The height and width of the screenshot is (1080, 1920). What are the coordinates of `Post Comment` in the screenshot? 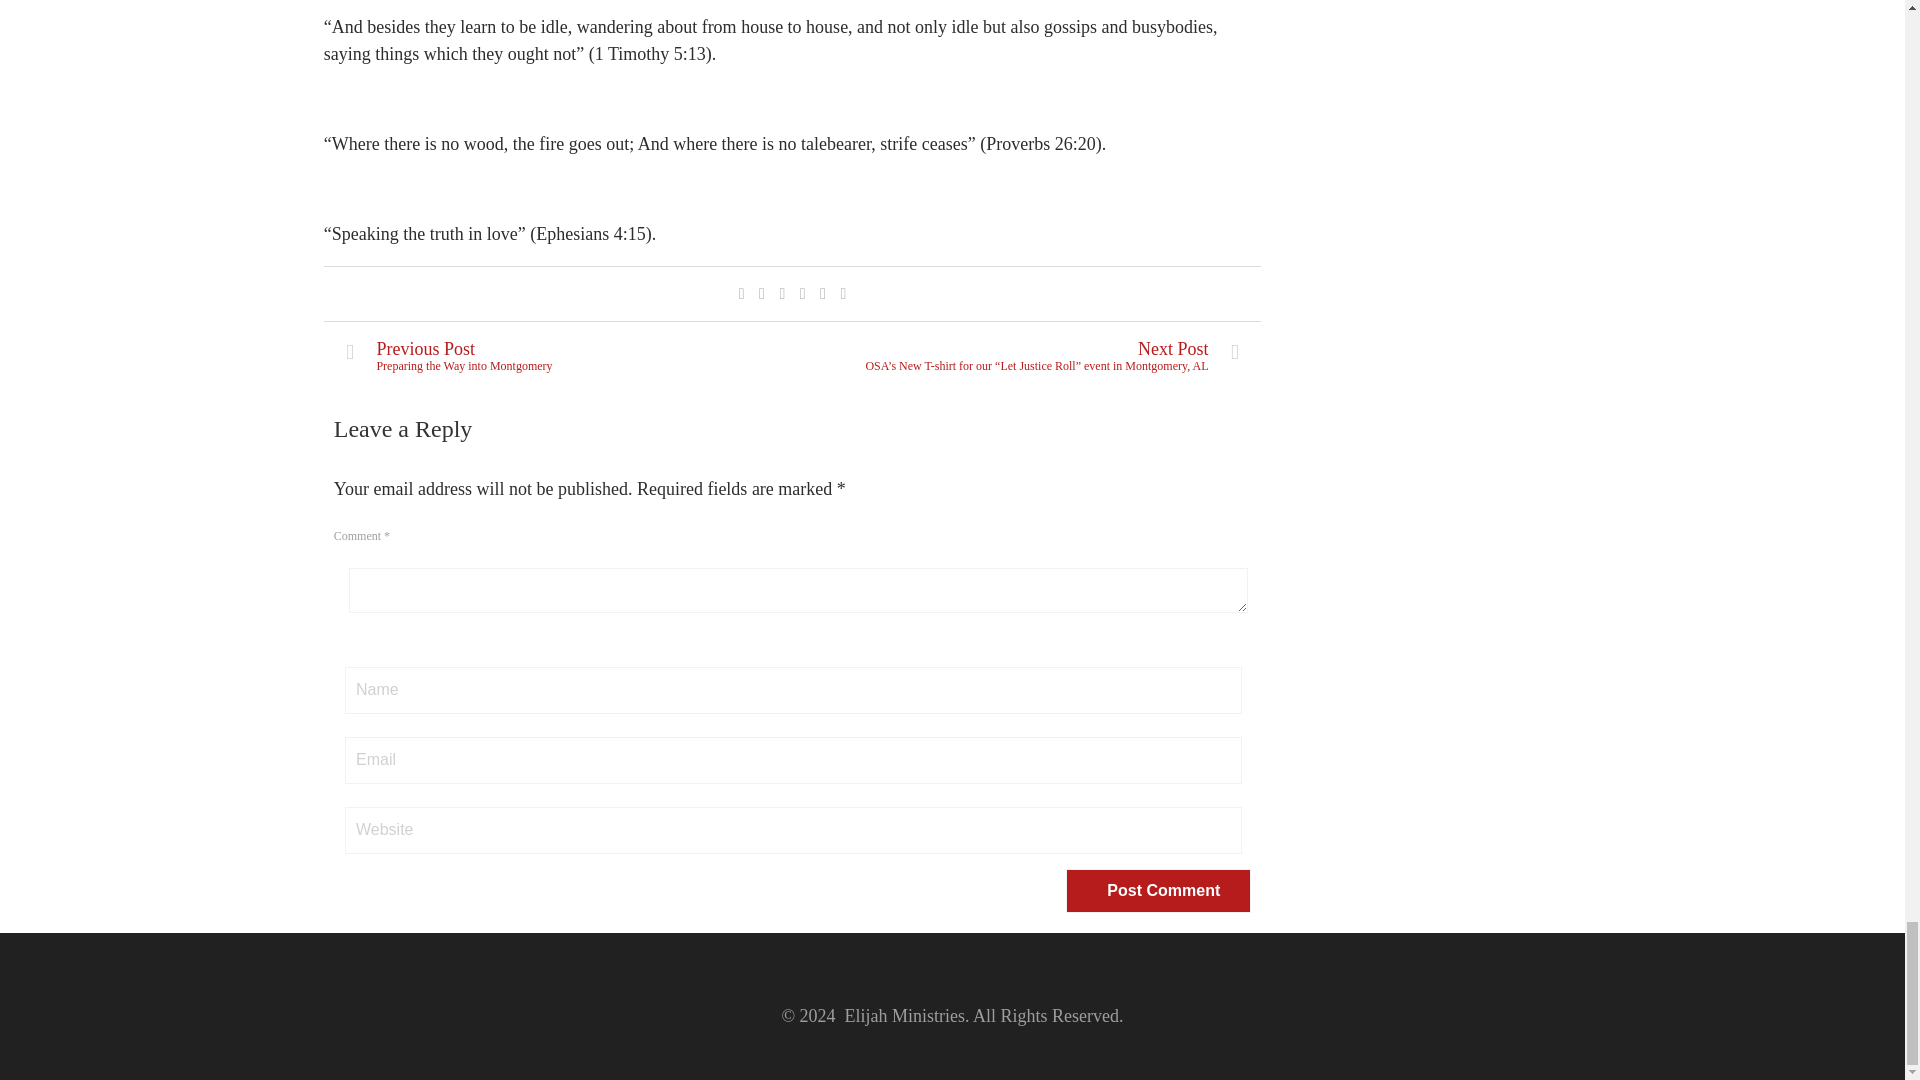 It's located at (1158, 890).